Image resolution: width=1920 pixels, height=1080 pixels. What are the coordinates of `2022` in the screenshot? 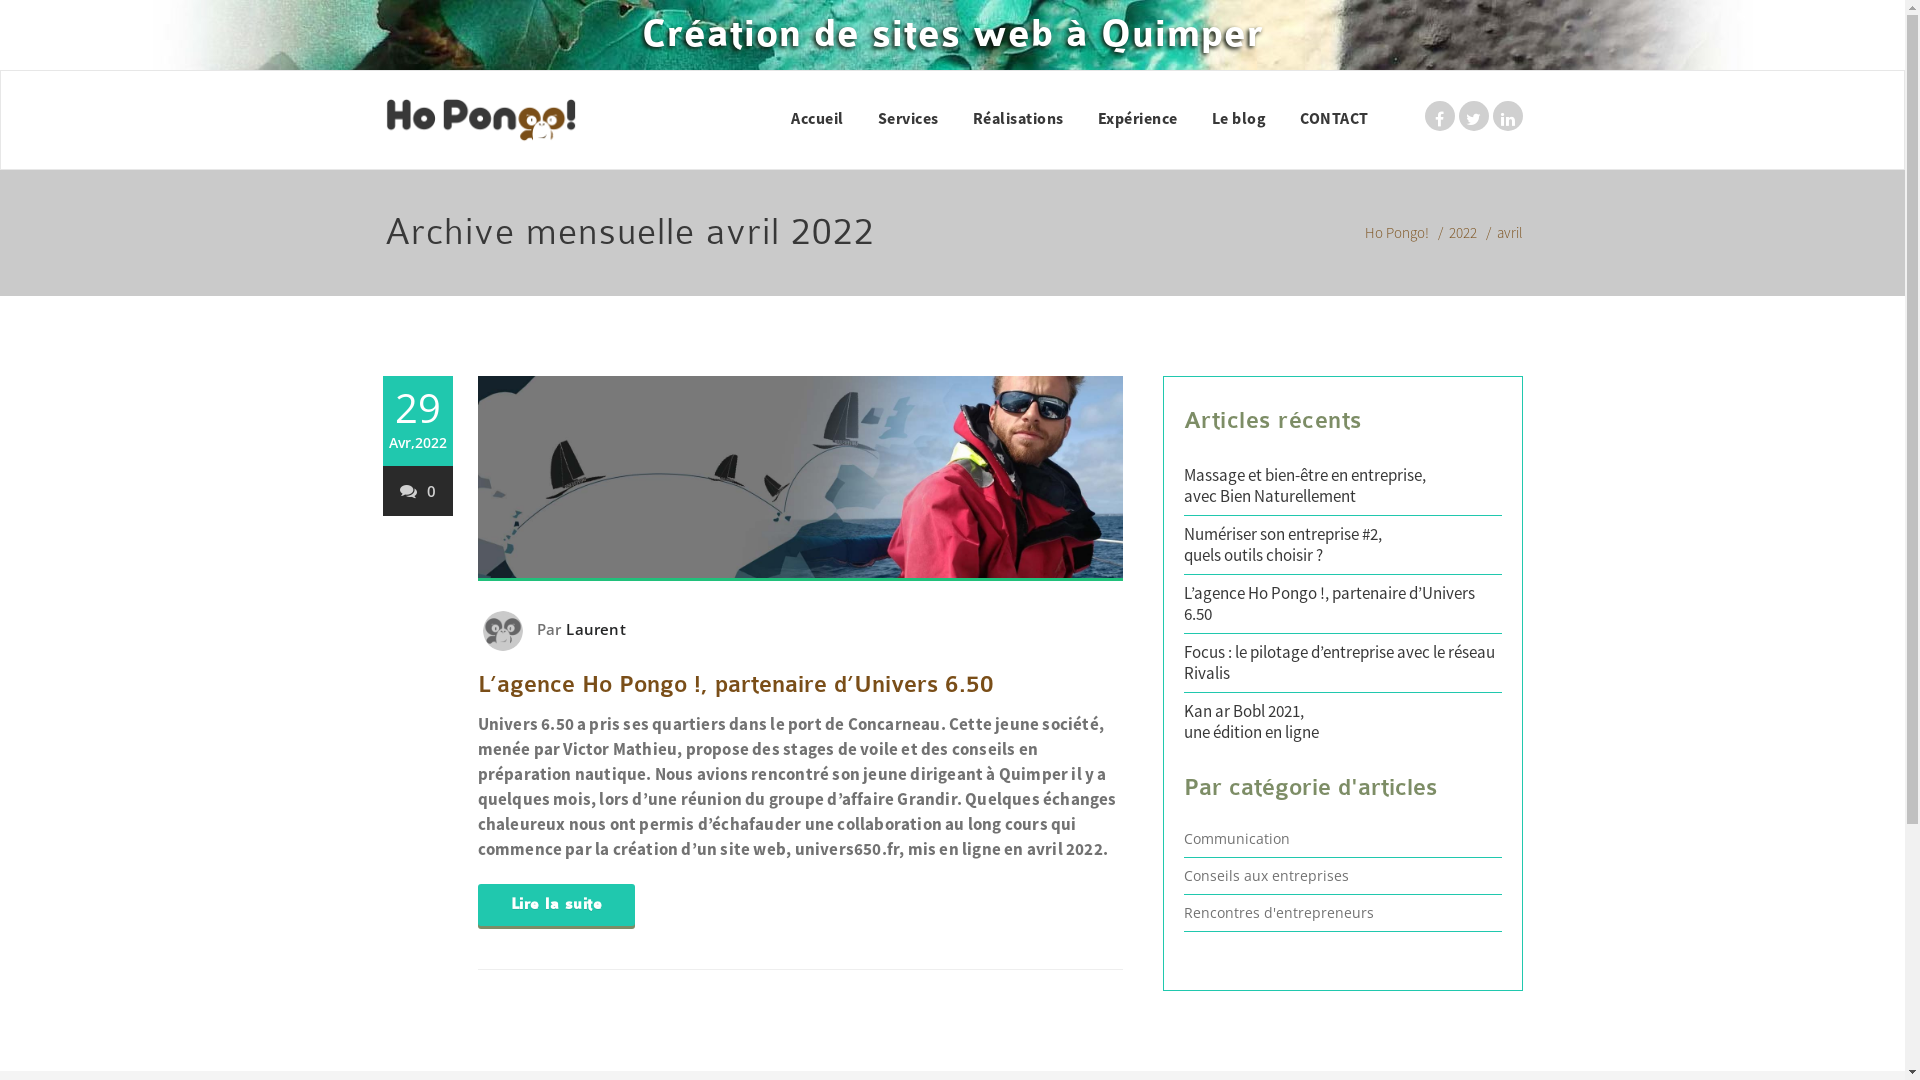 It's located at (1462, 232).